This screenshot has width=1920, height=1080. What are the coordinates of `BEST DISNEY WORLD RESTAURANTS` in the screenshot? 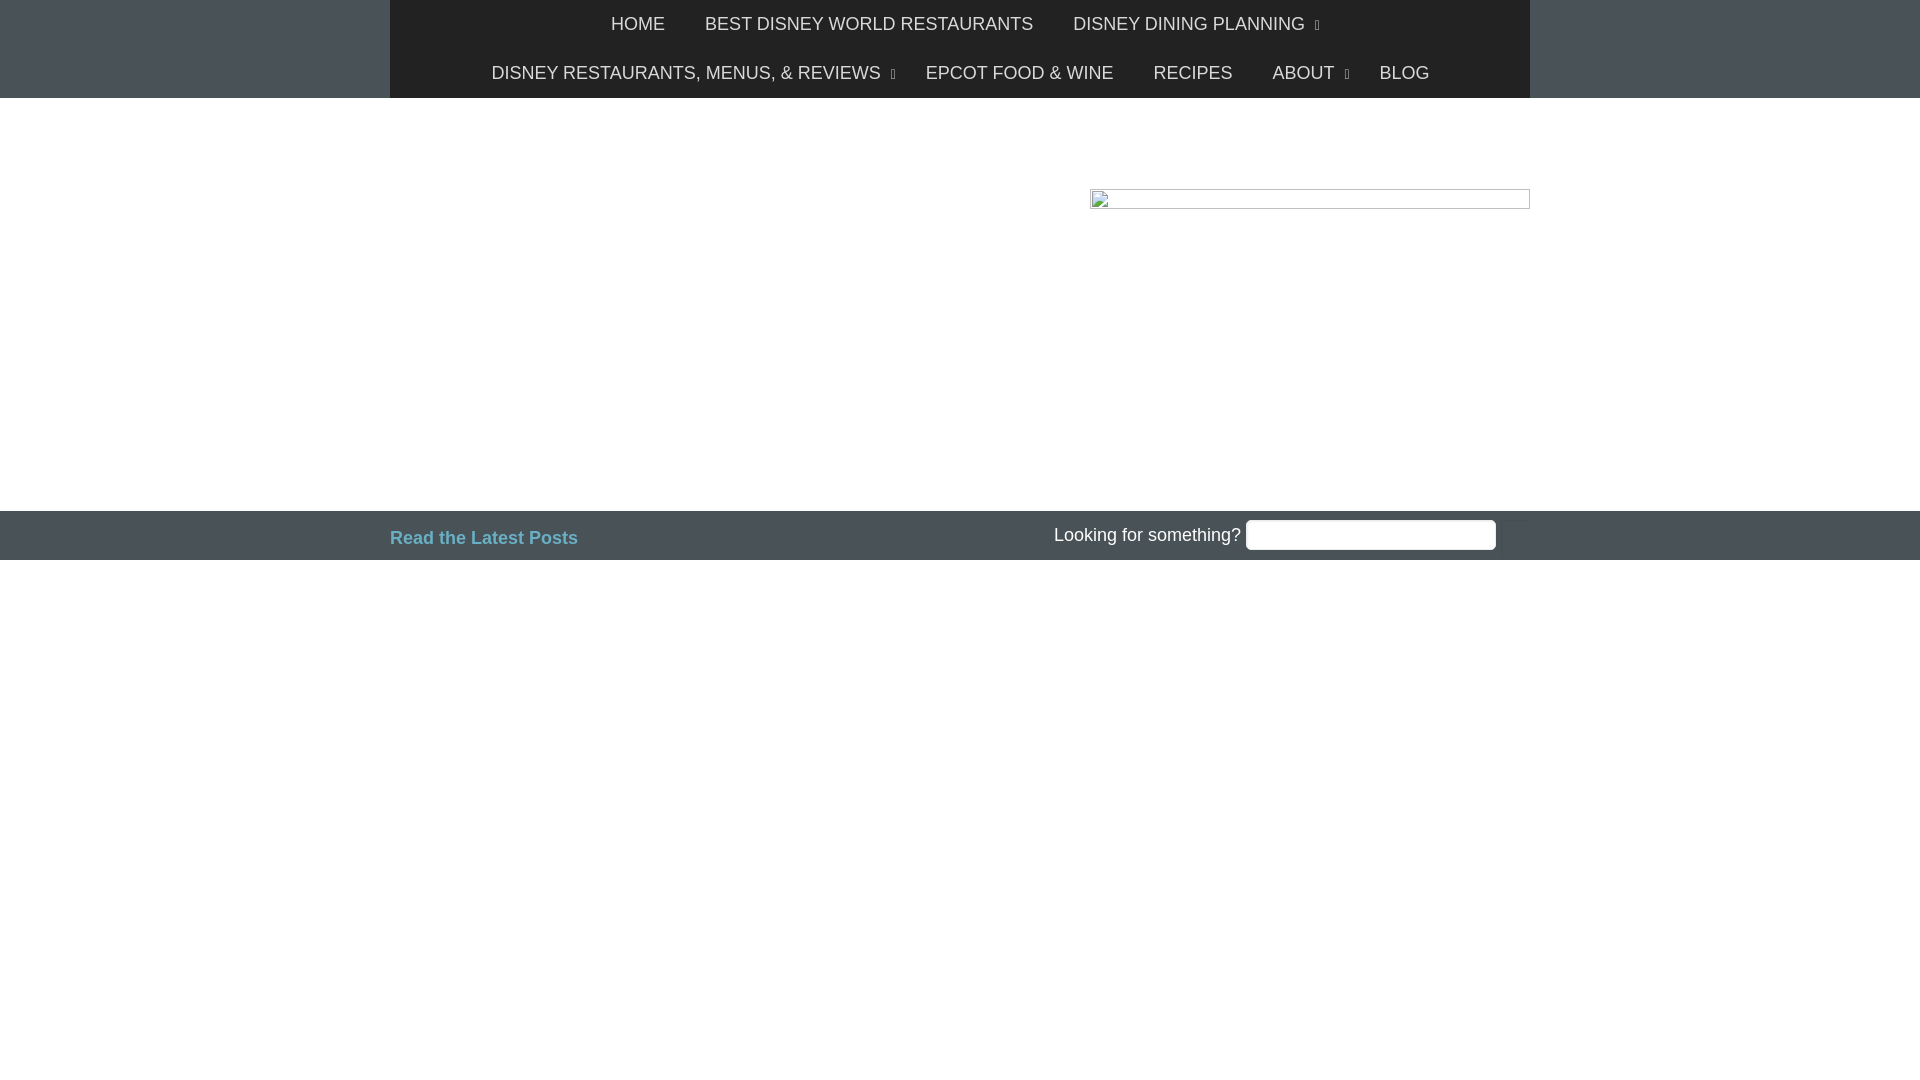 It's located at (868, 24).